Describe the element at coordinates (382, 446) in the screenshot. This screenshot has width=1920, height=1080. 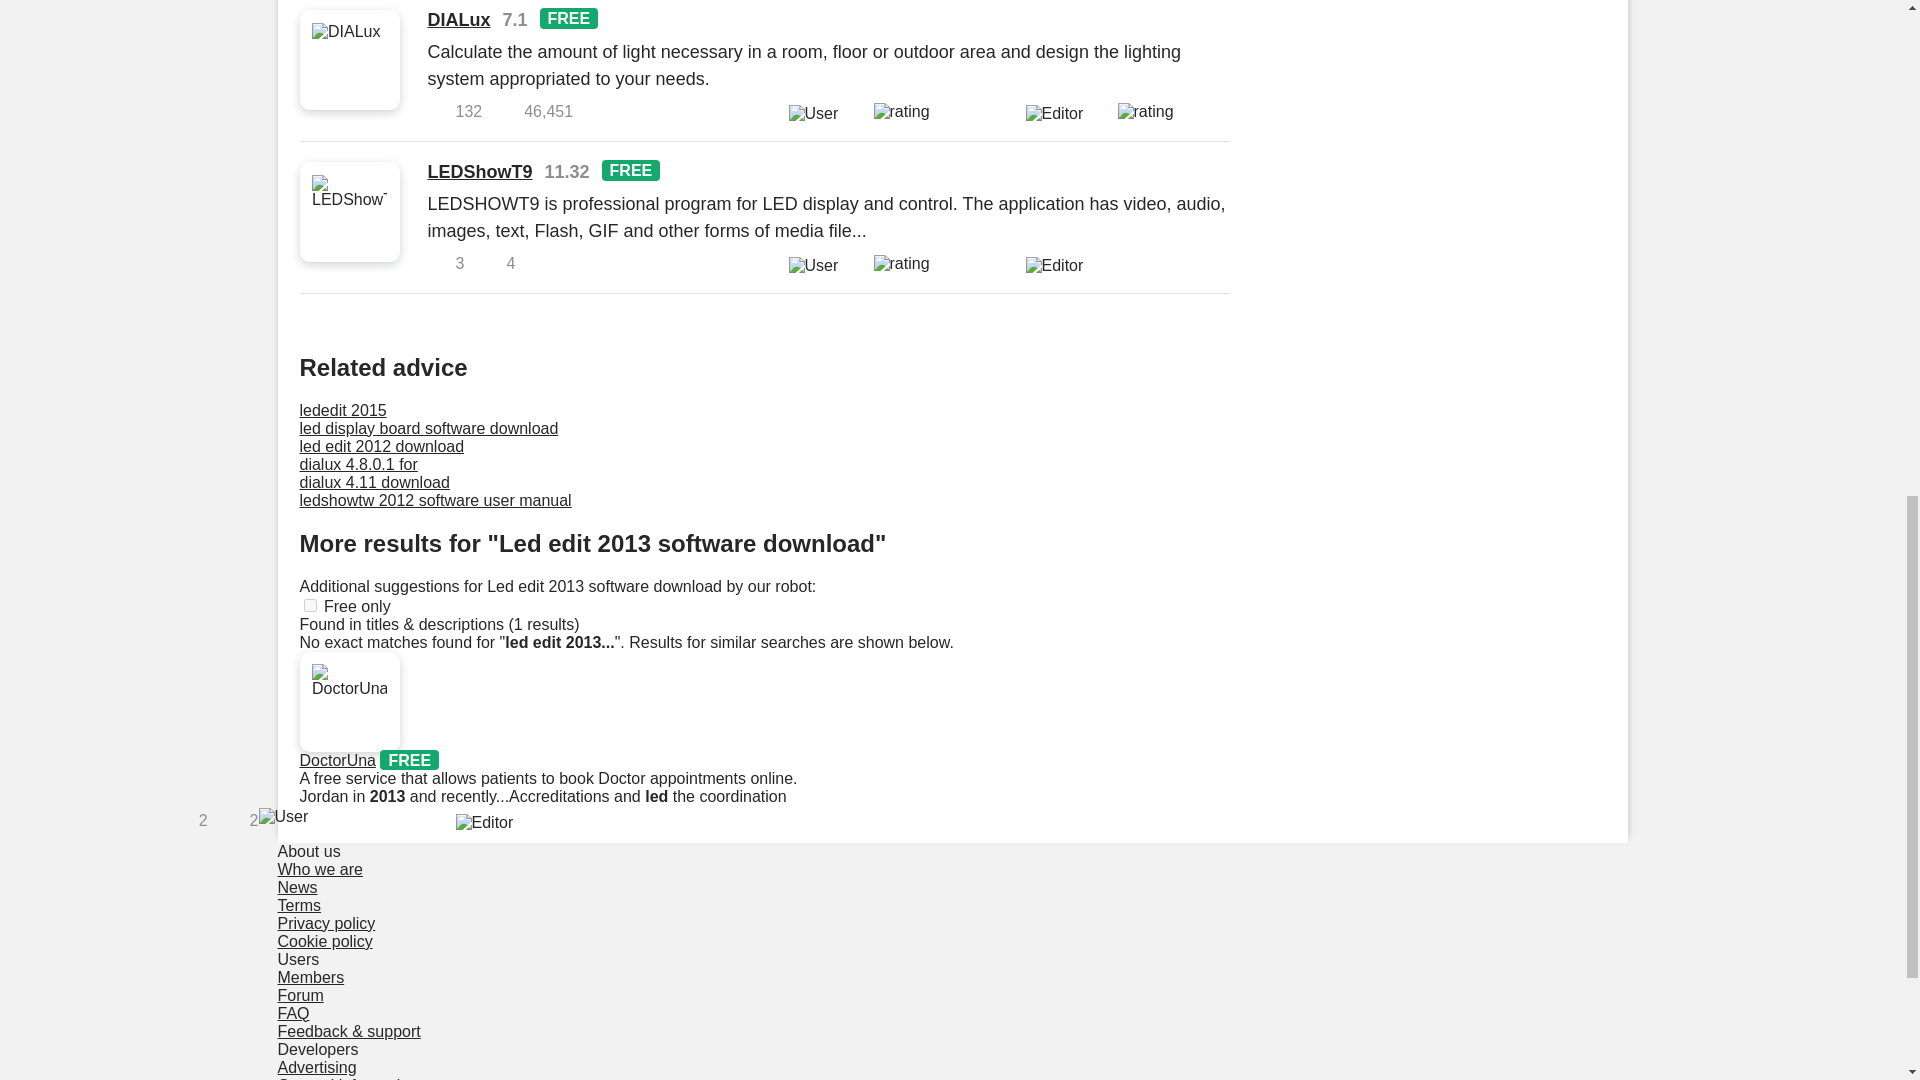
I see `led edit 2012 download` at that location.